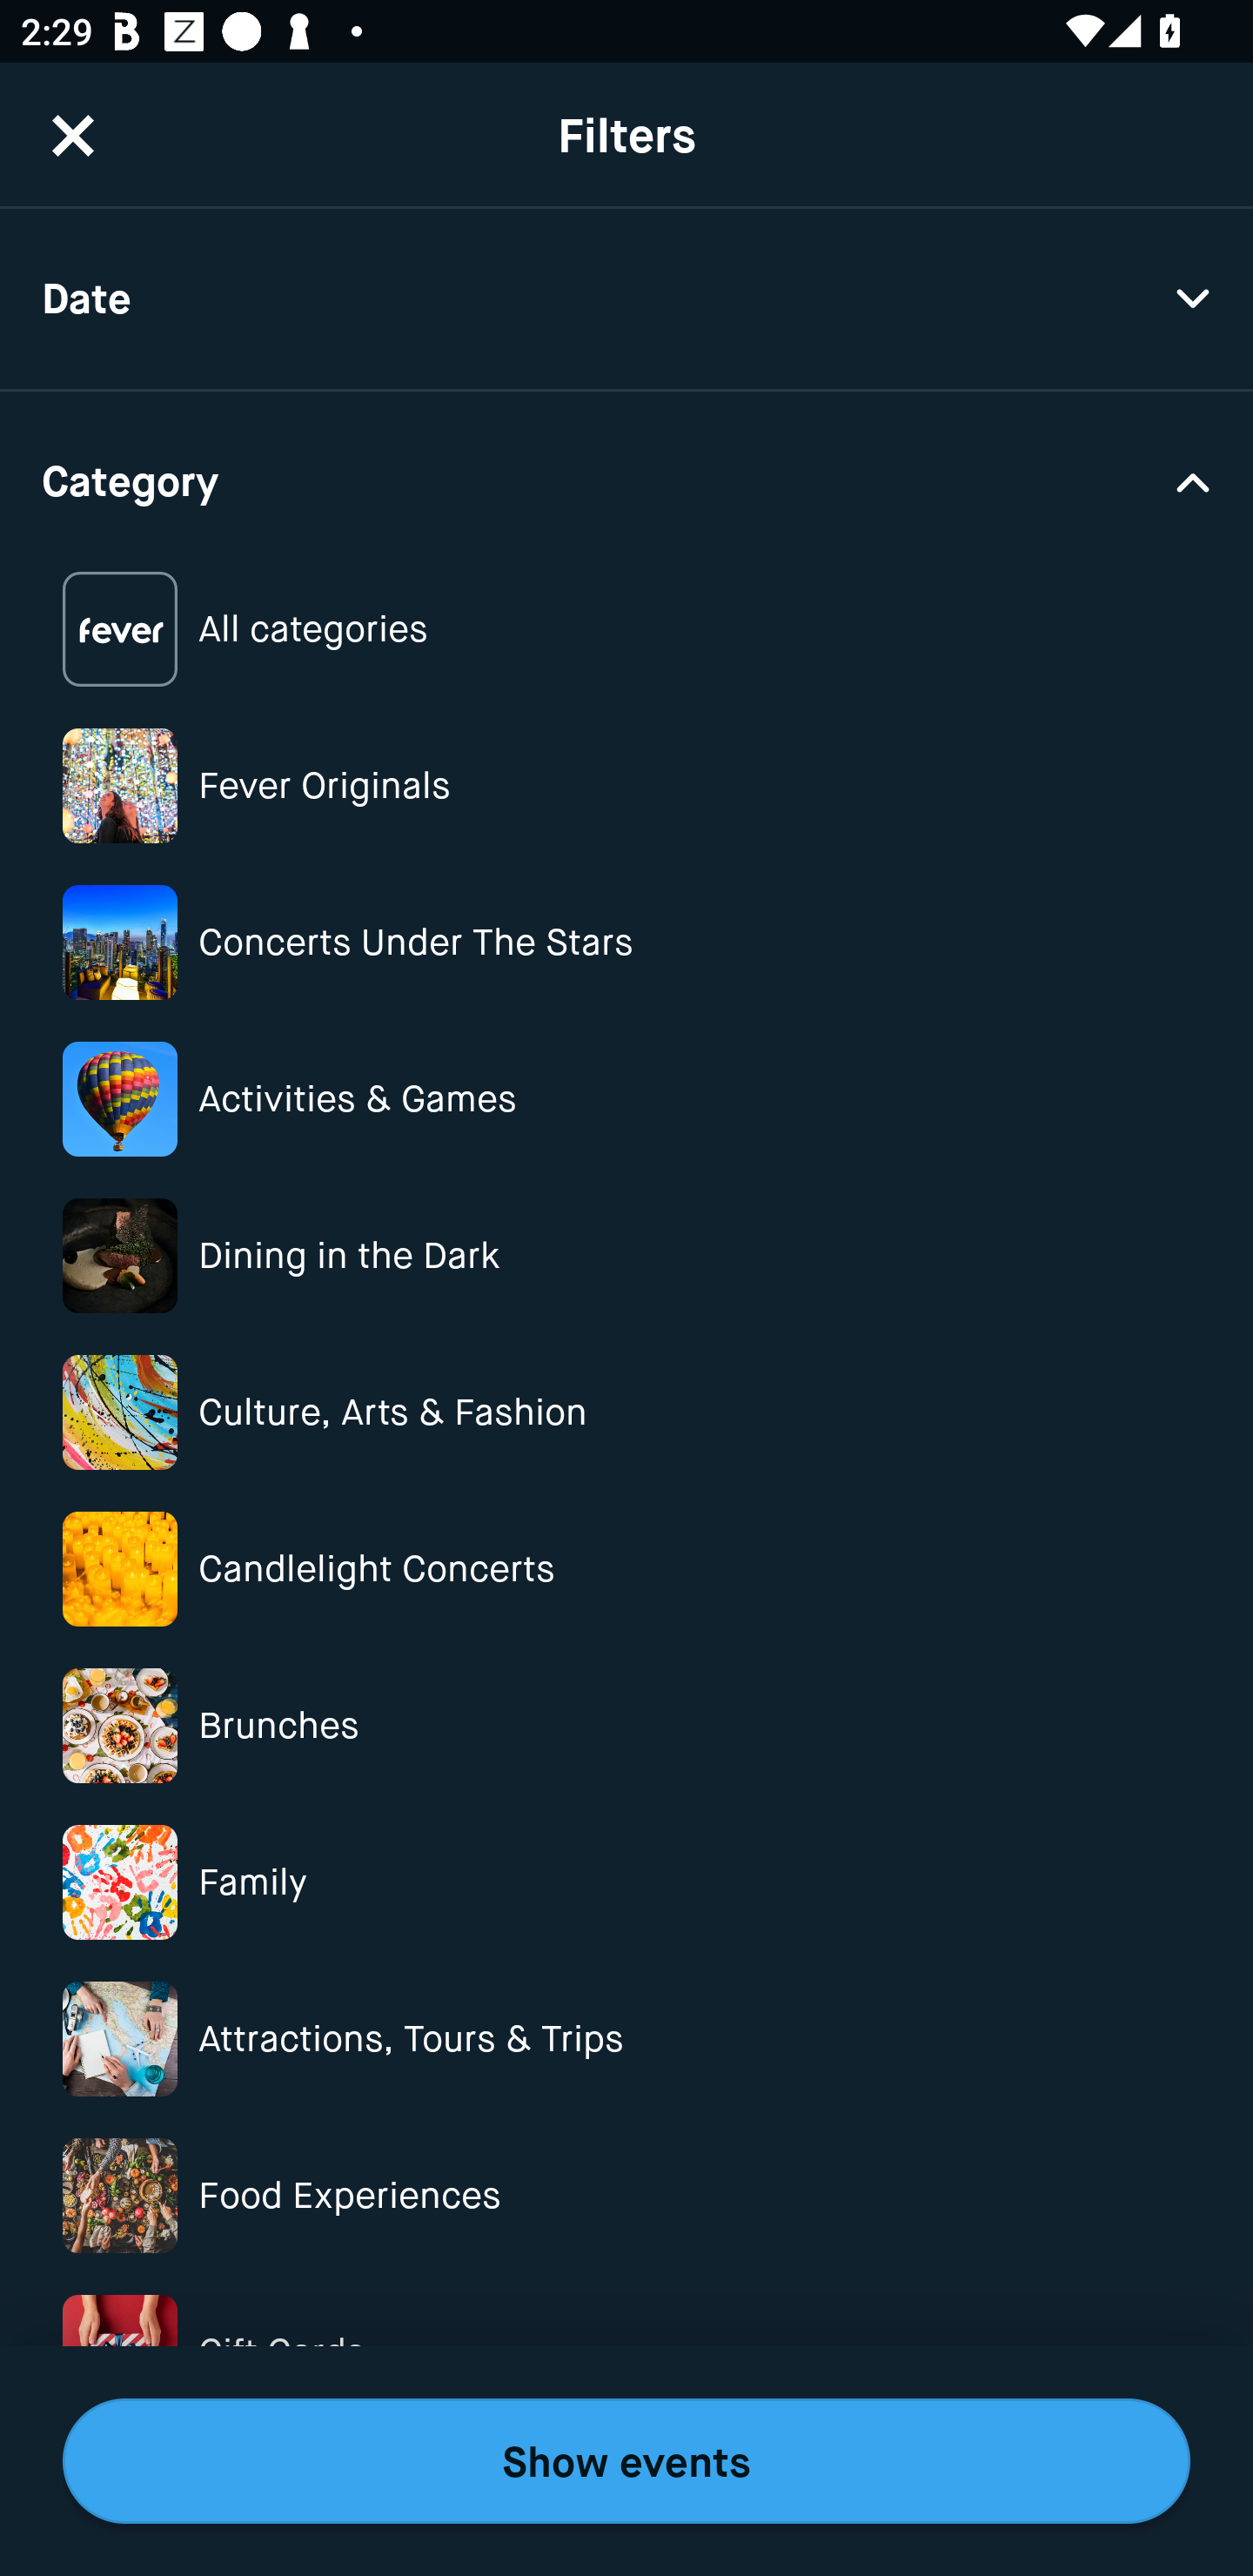 This screenshot has width=1253, height=2576. What do you see at coordinates (626, 630) in the screenshot?
I see `Category Image All categories` at bounding box center [626, 630].